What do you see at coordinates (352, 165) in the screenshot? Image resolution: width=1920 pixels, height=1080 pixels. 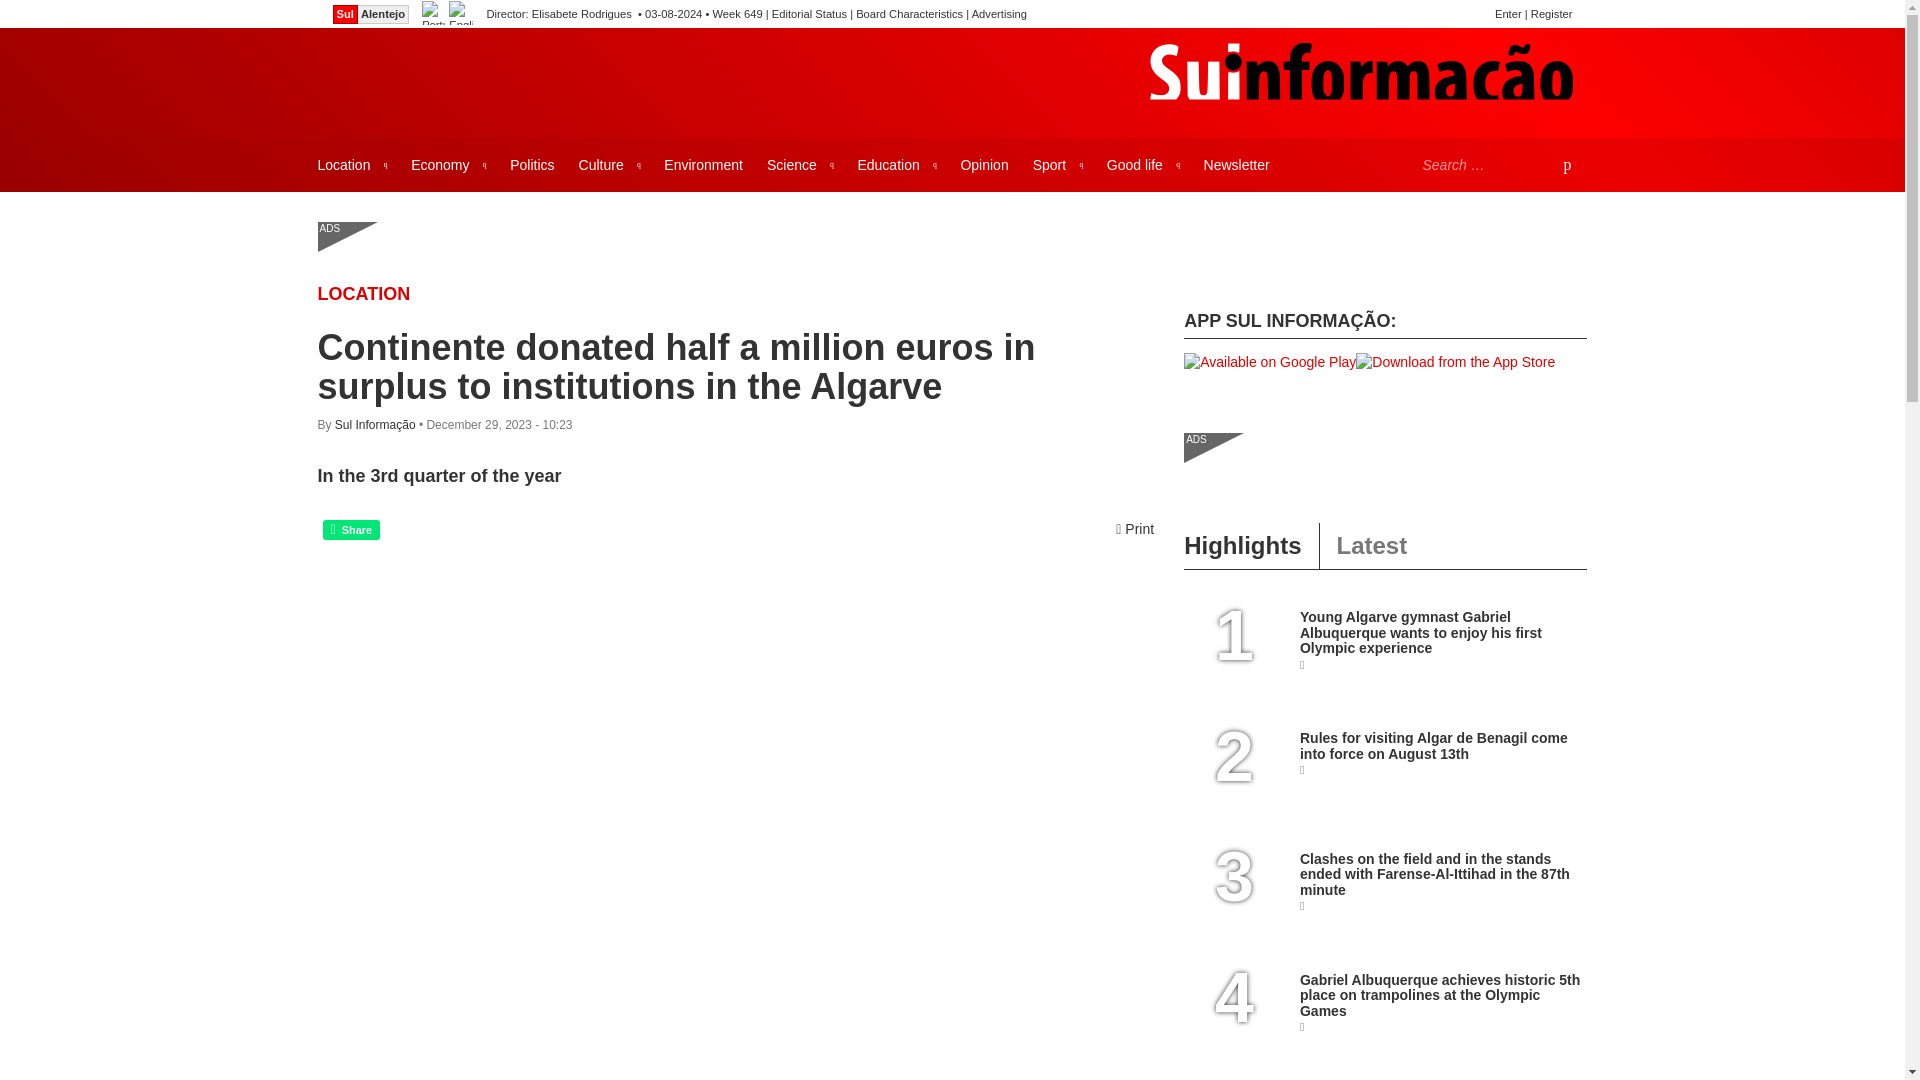 I see `Location` at bounding box center [352, 165].